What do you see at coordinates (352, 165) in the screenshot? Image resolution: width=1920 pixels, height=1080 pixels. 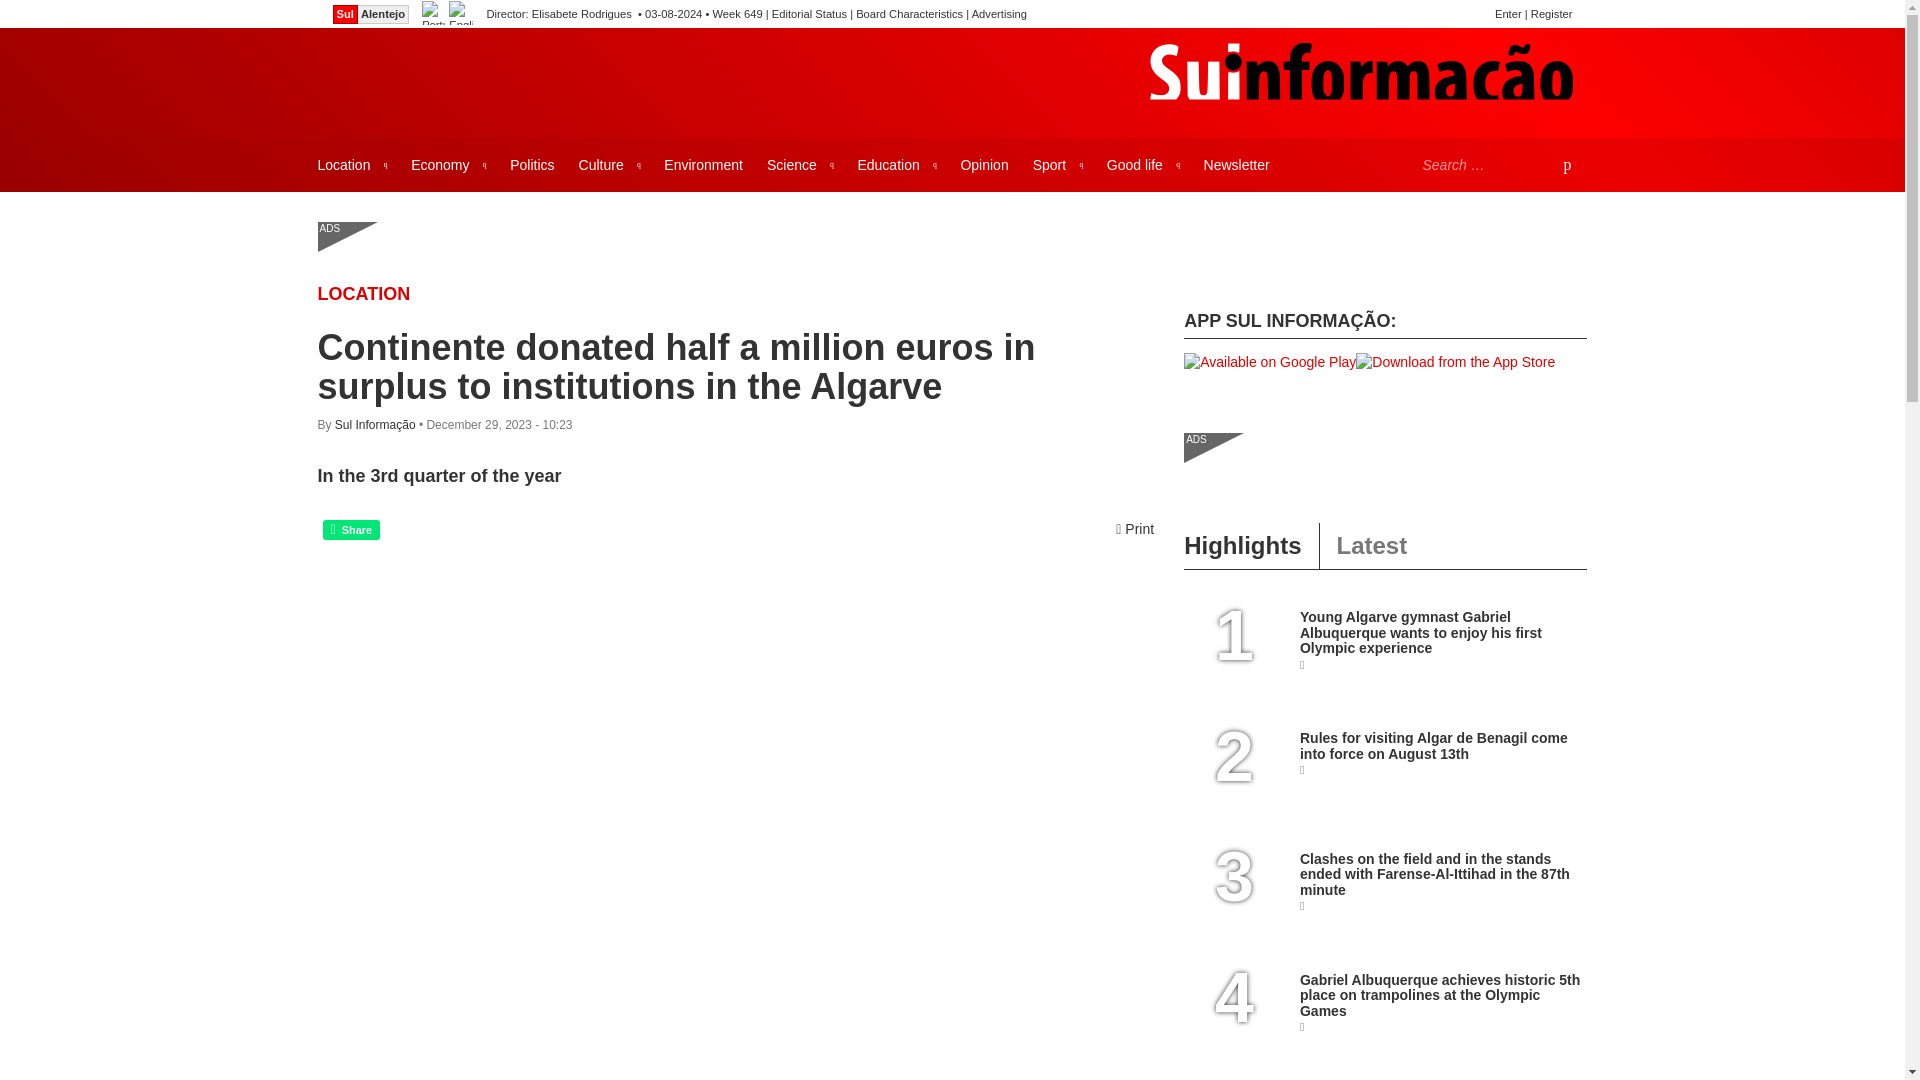 I see `Location` at bounding box center [352, 165].